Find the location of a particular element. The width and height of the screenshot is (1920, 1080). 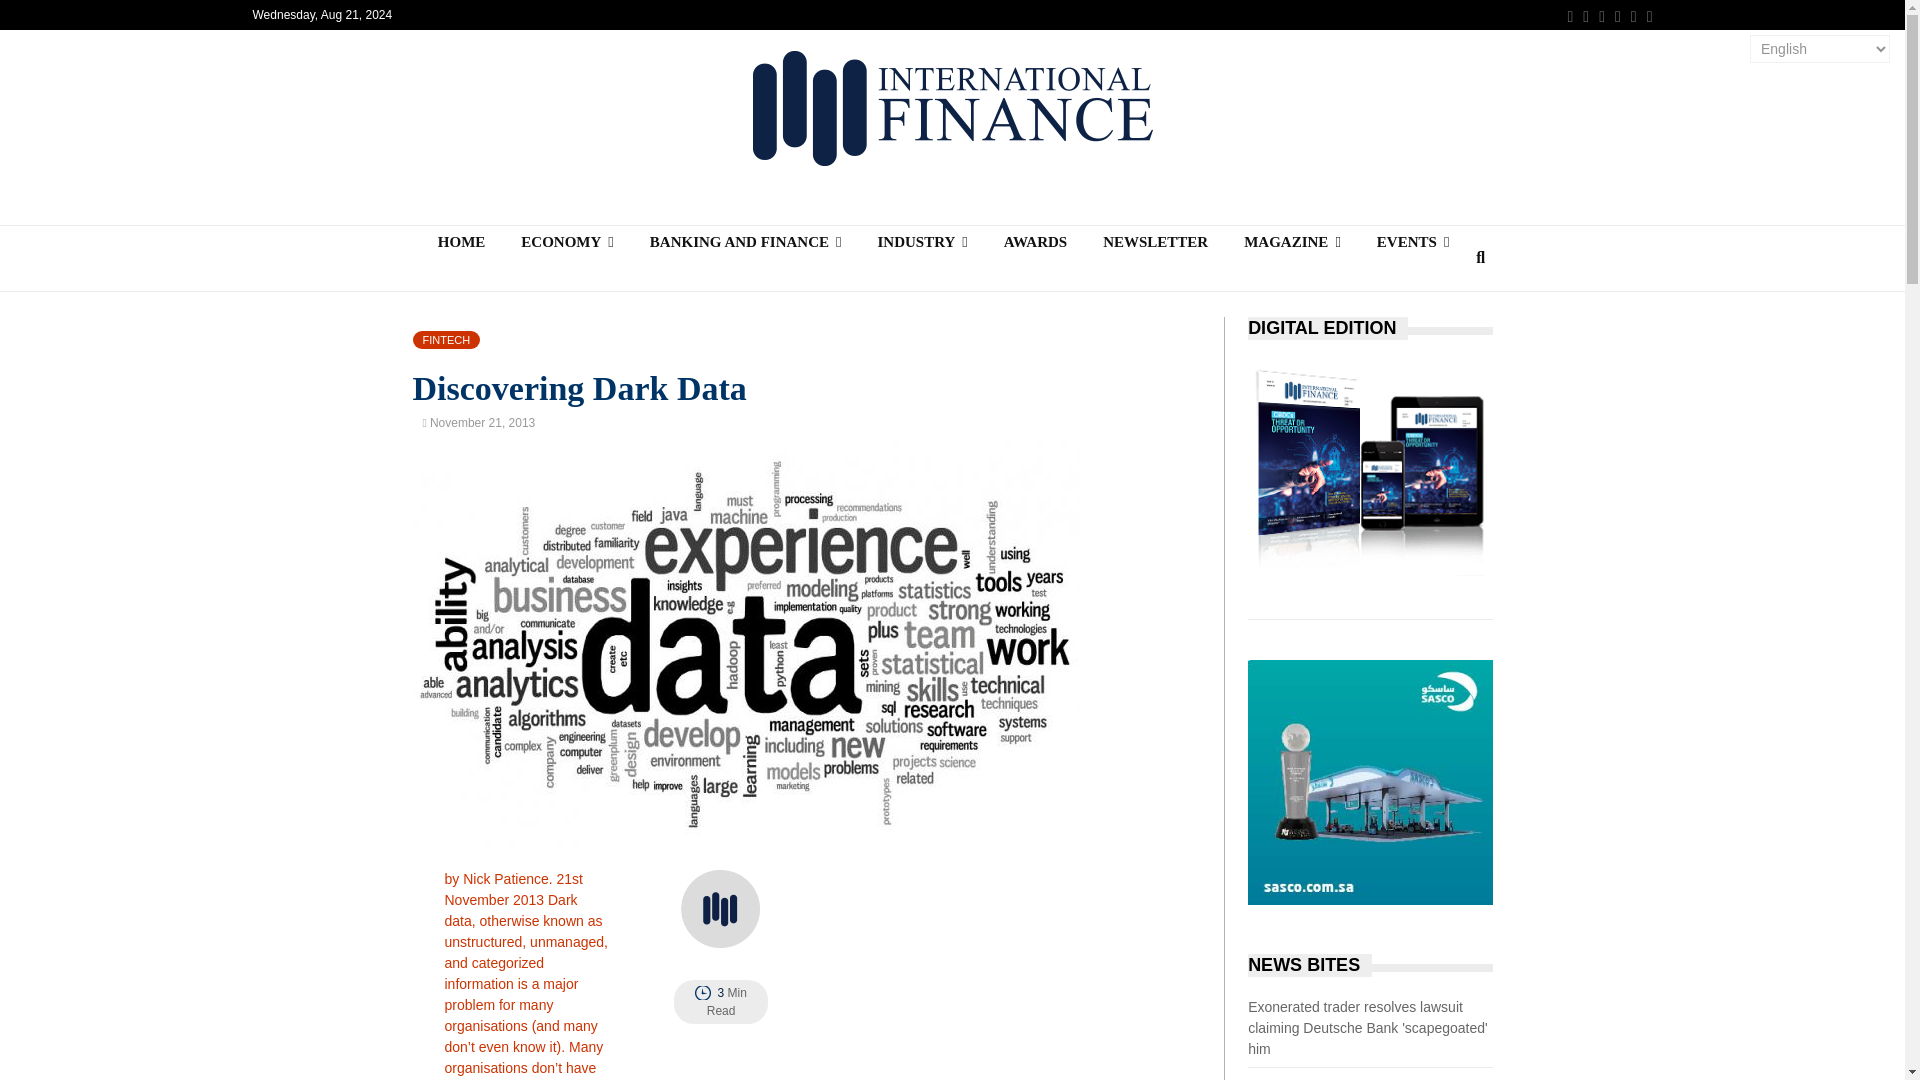

NEWSLETTER is located at coordinates (1155, 242).